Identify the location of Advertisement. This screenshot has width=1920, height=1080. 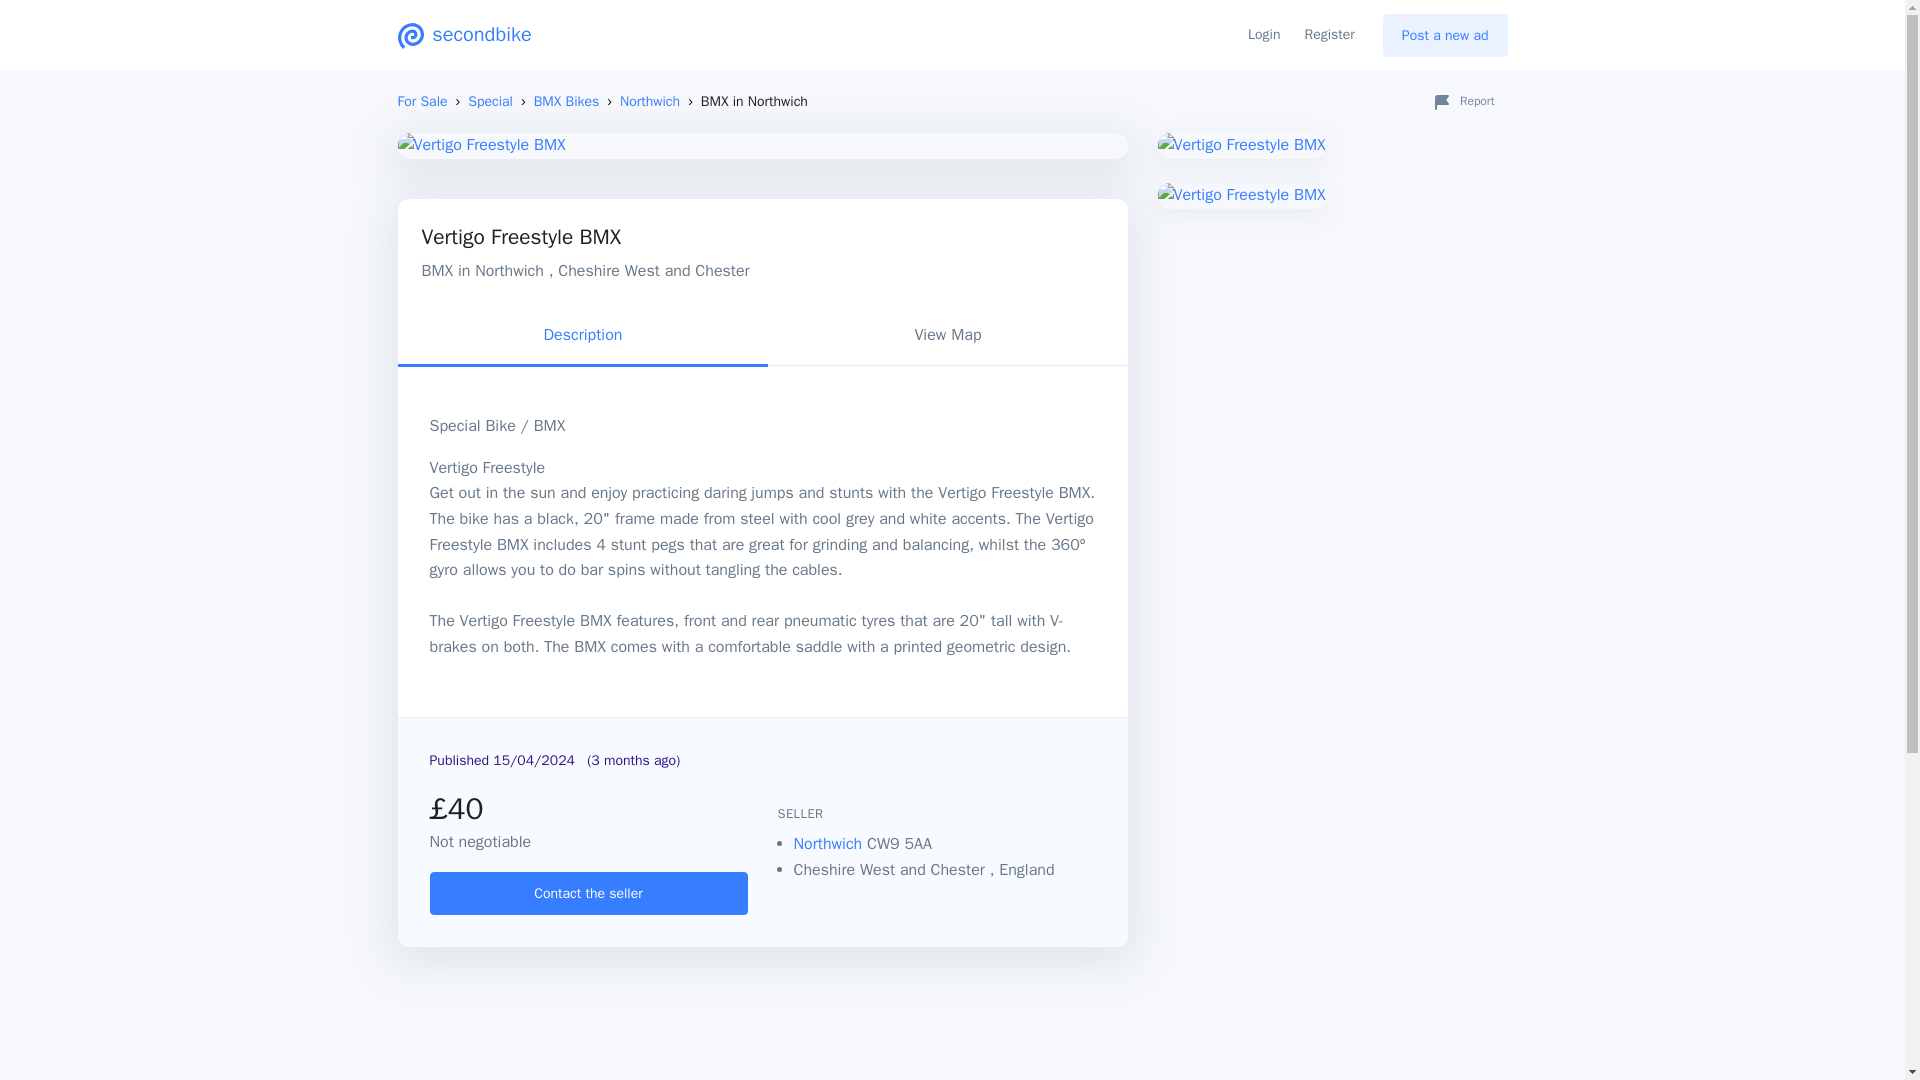
(1332, 389).